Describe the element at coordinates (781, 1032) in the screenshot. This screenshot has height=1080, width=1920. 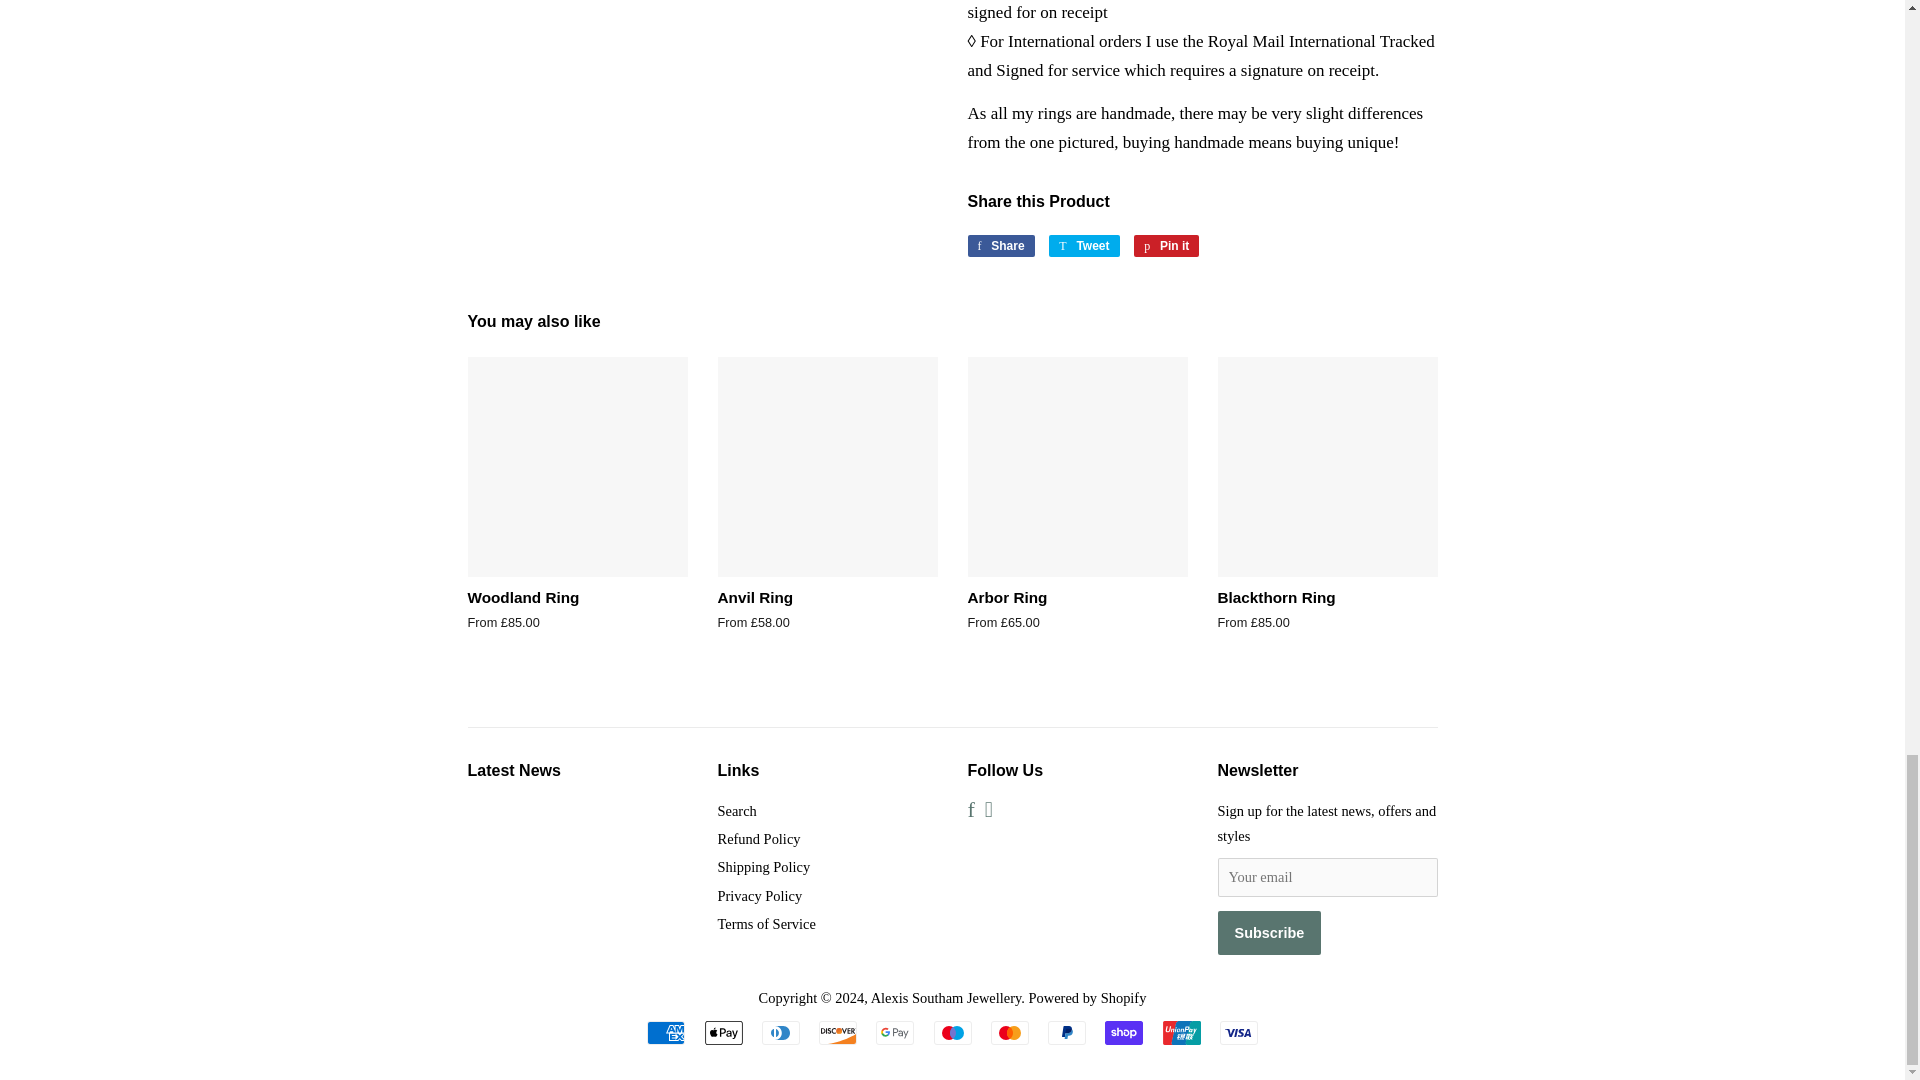
I see `Mastercard` at that location.